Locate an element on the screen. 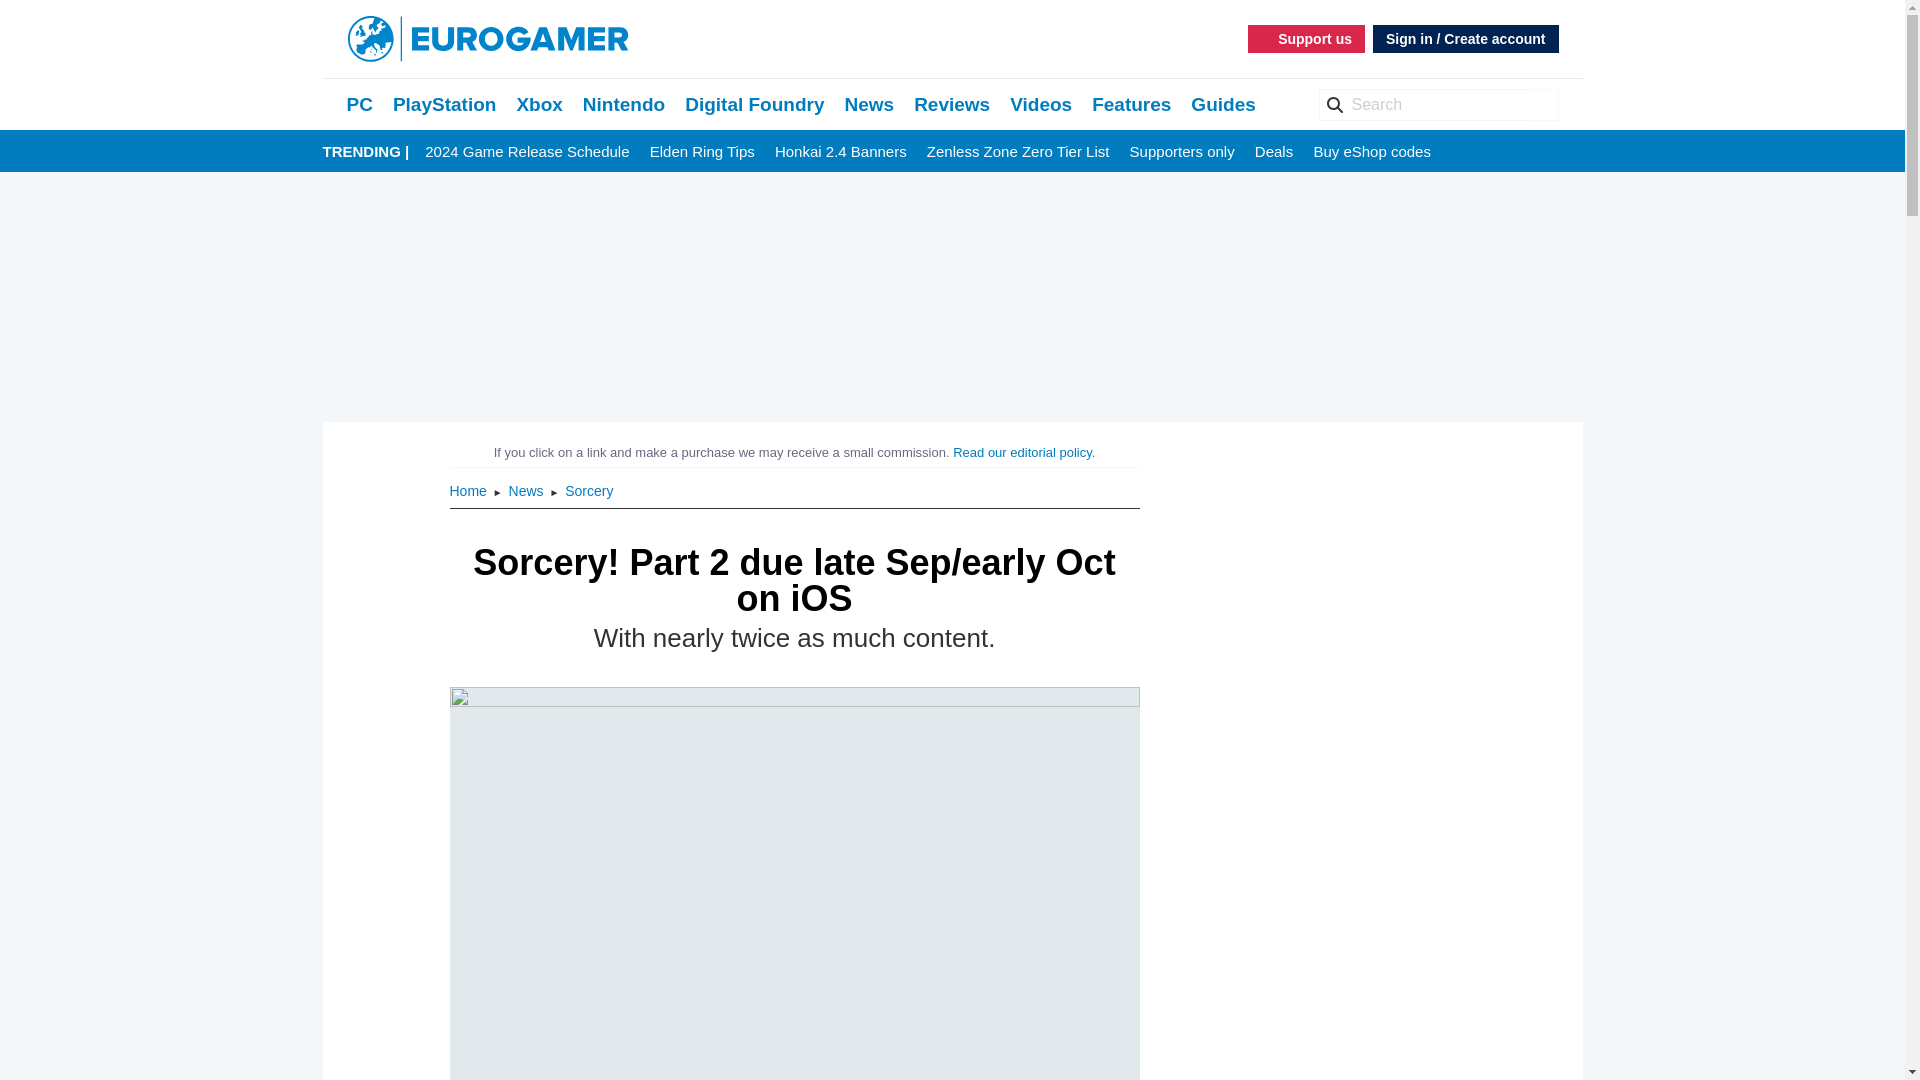 The height and width of the screenshot is (1080, 1920). News is located at coordinates (869, 104).